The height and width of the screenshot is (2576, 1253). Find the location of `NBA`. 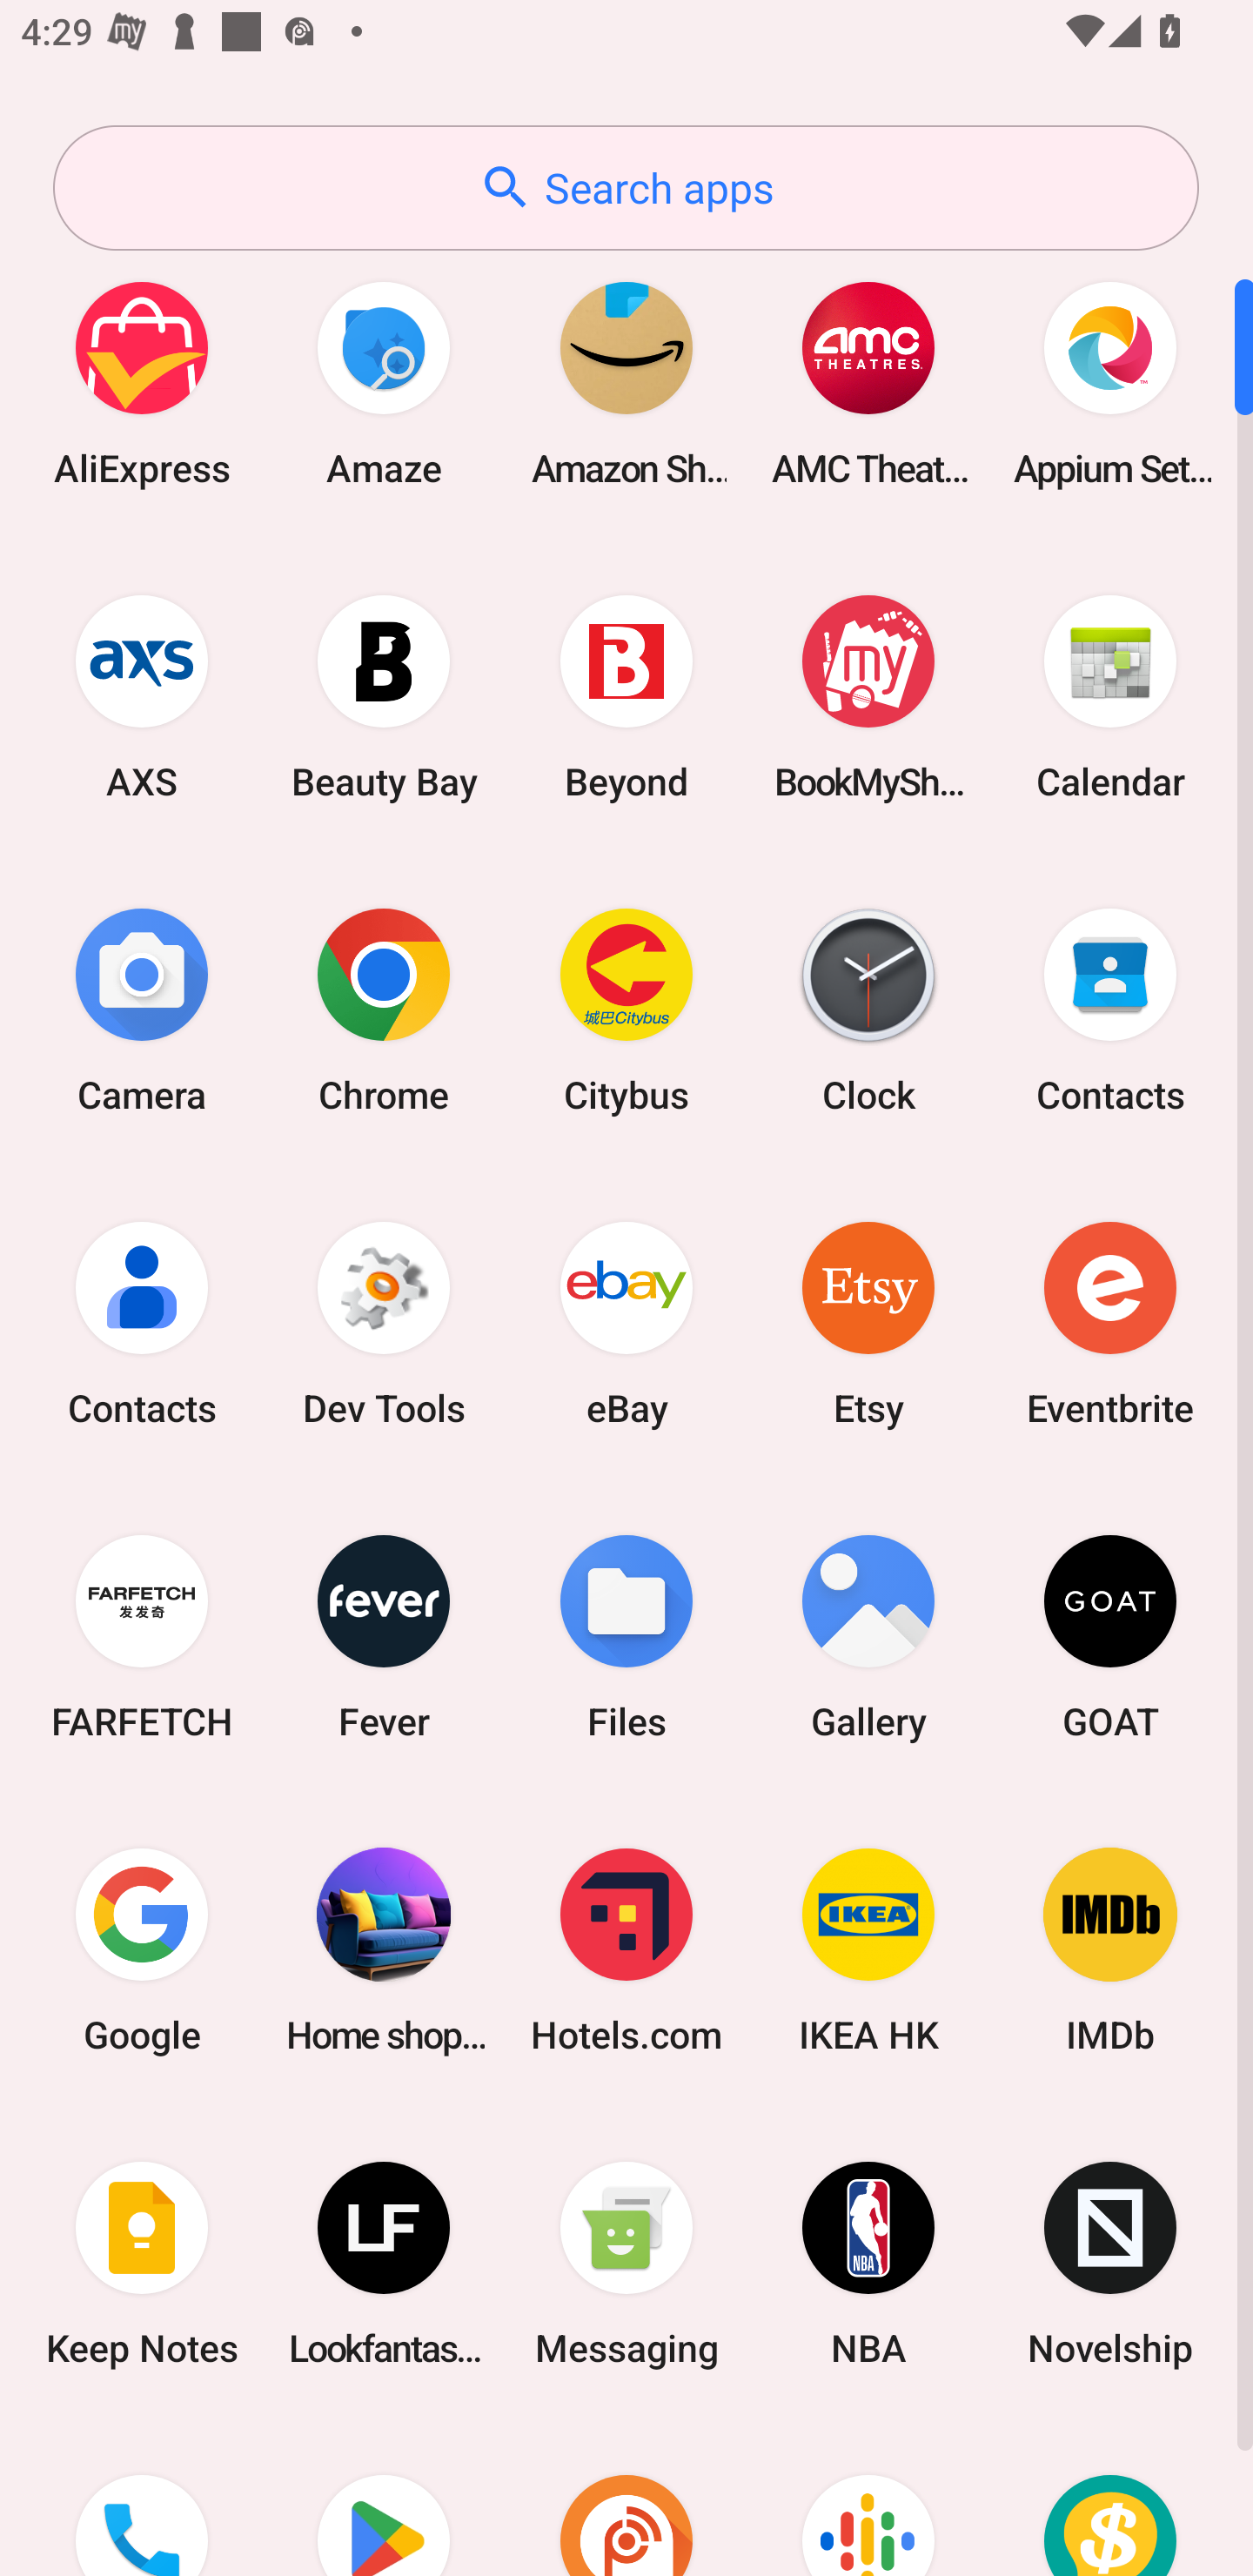

NBA is located at coordinates (868, 2264).